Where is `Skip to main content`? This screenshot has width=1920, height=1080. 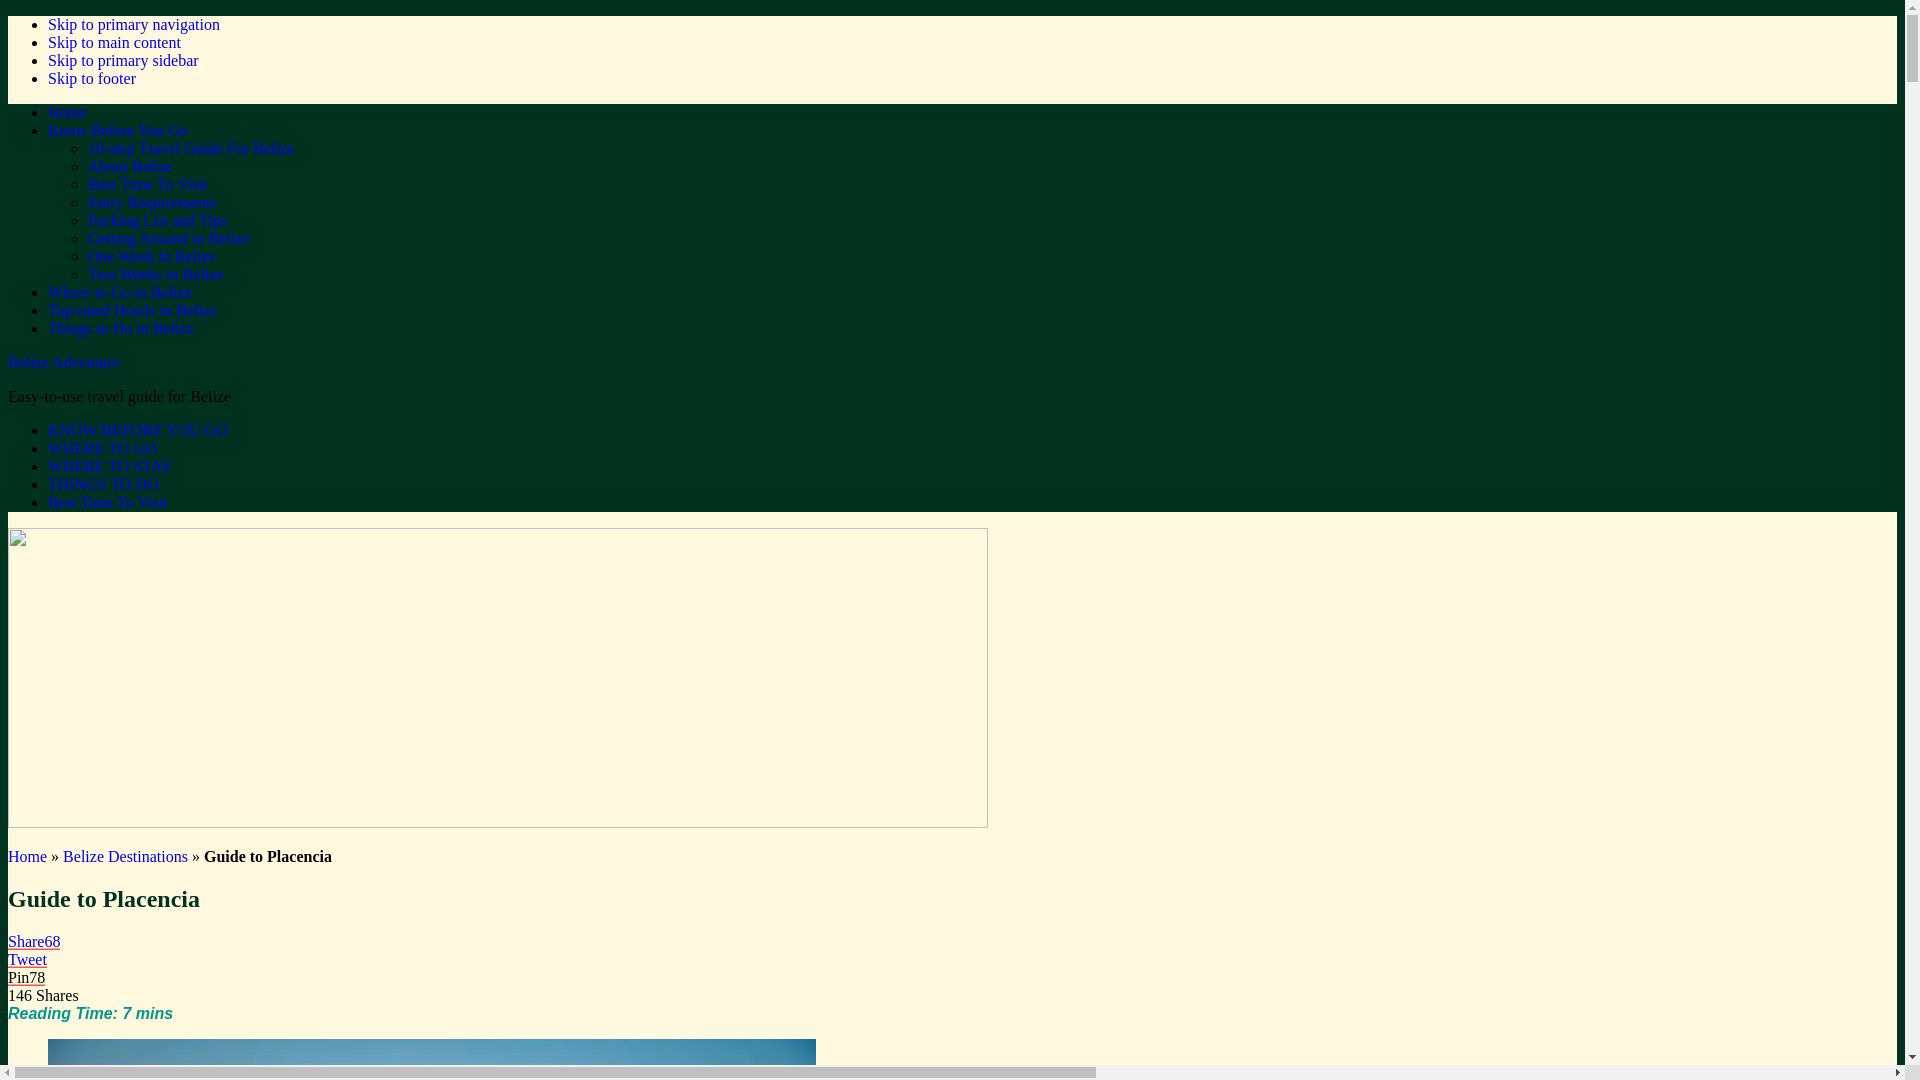 Skip to main content is located at coordinates (114, 42).